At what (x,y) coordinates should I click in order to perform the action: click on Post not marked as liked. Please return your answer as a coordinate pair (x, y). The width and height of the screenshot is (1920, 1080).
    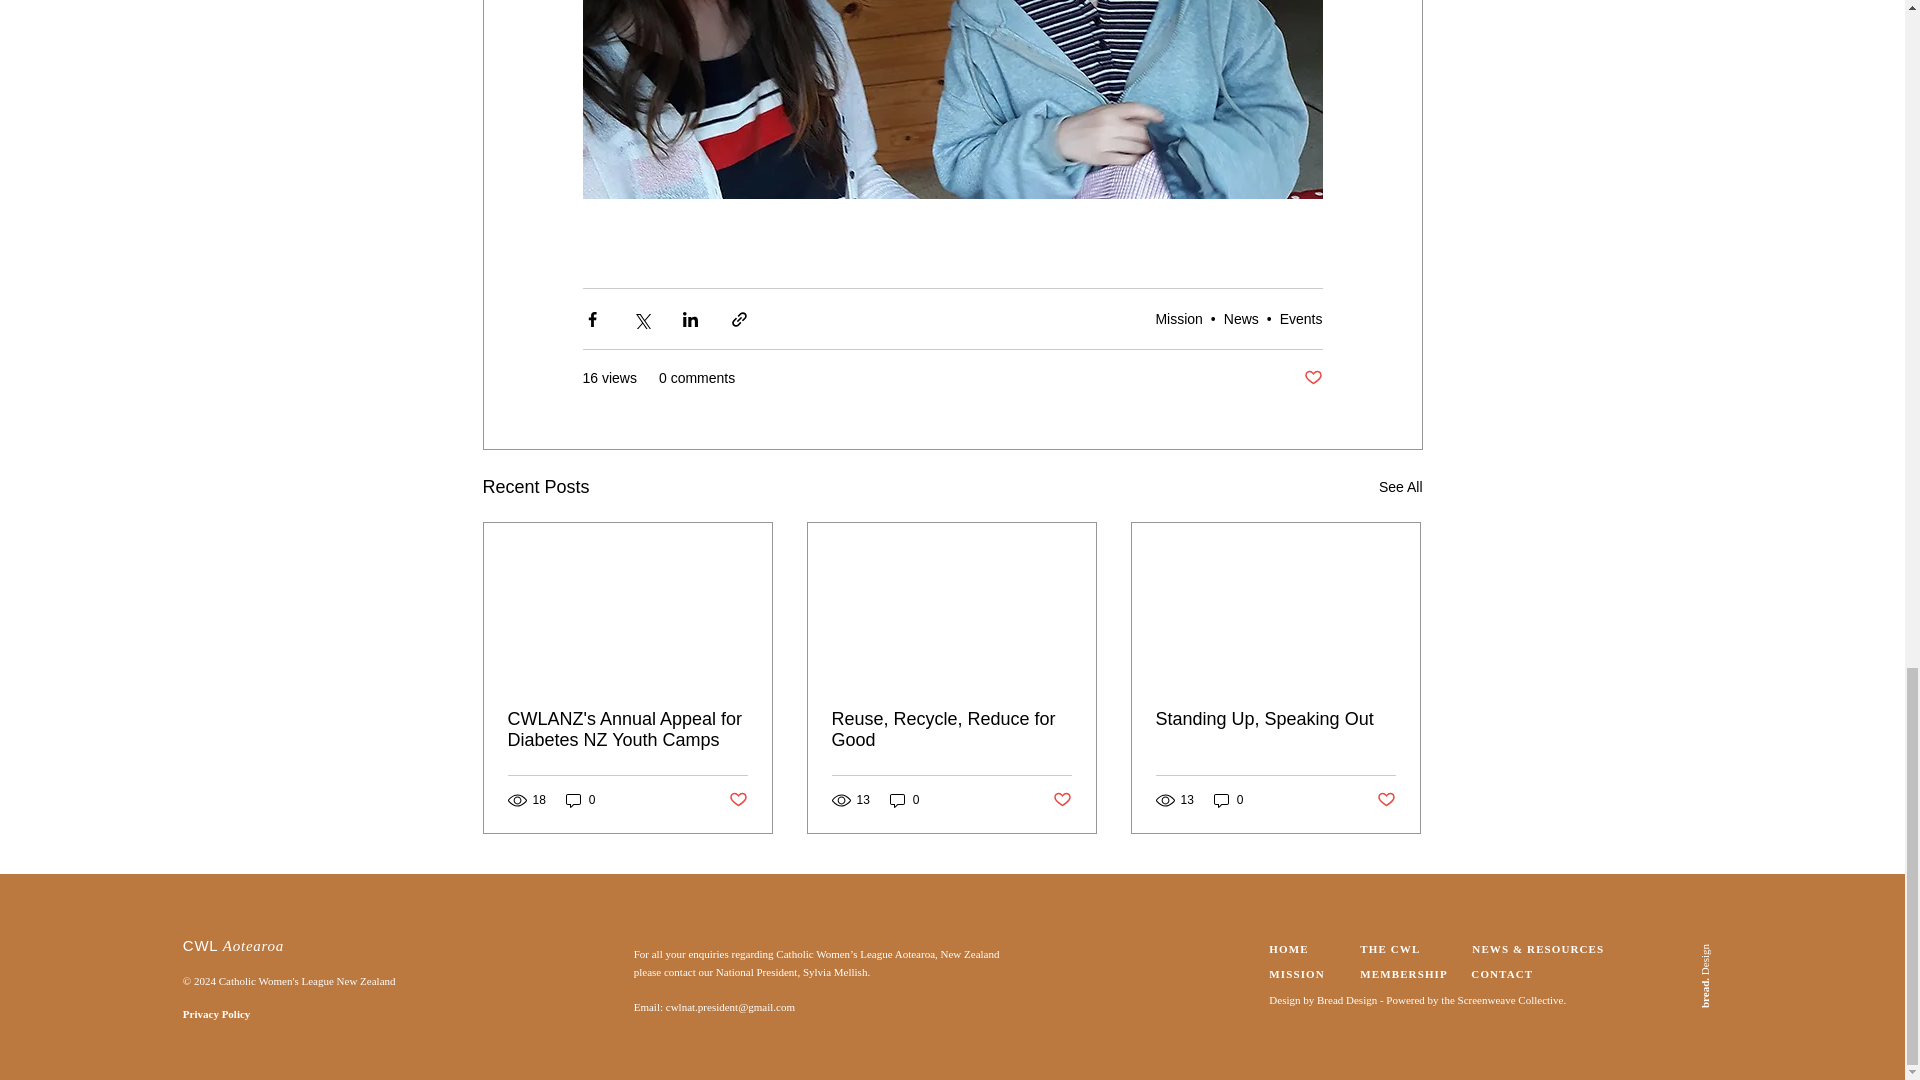
    Looking at the image, I should click on (736, 800).